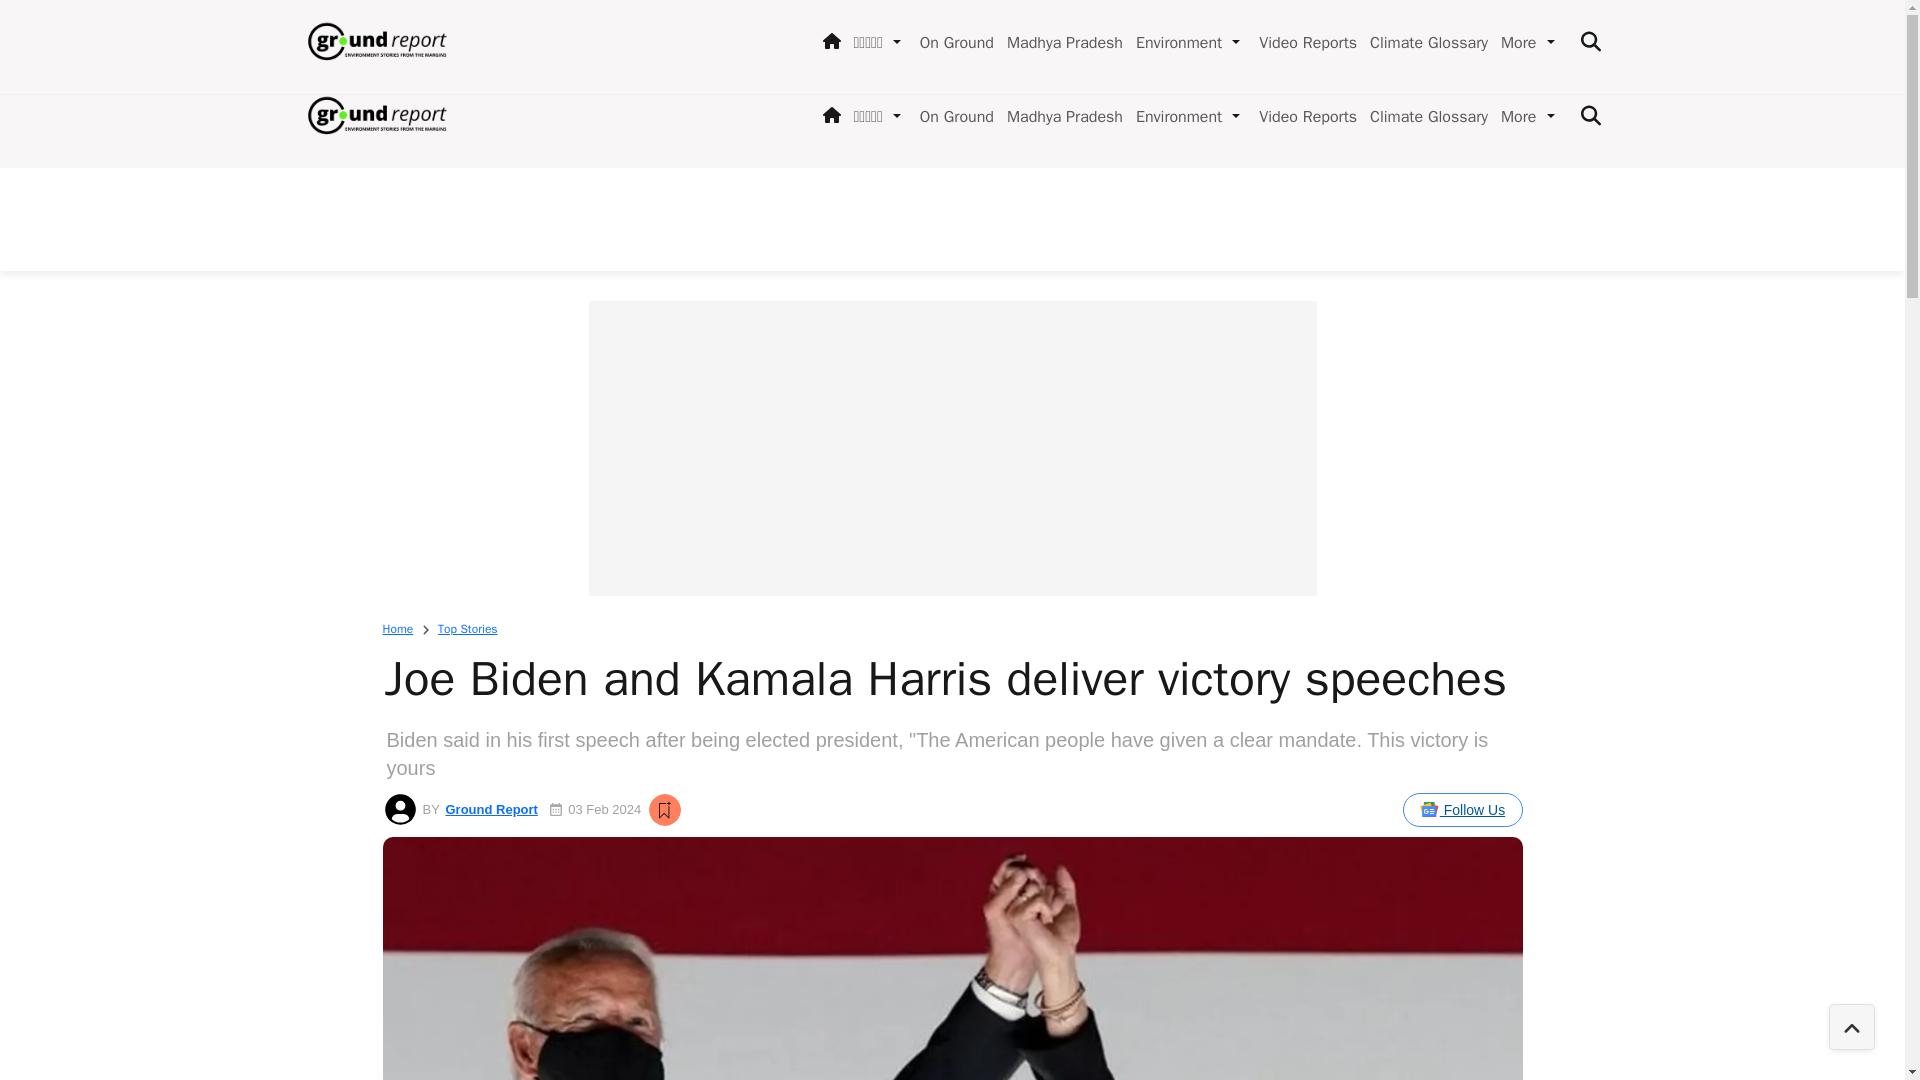  What do you see at coordinates (1174, 116) in the screenshot?
I see `Environment` at bounding box center [1174, 116].